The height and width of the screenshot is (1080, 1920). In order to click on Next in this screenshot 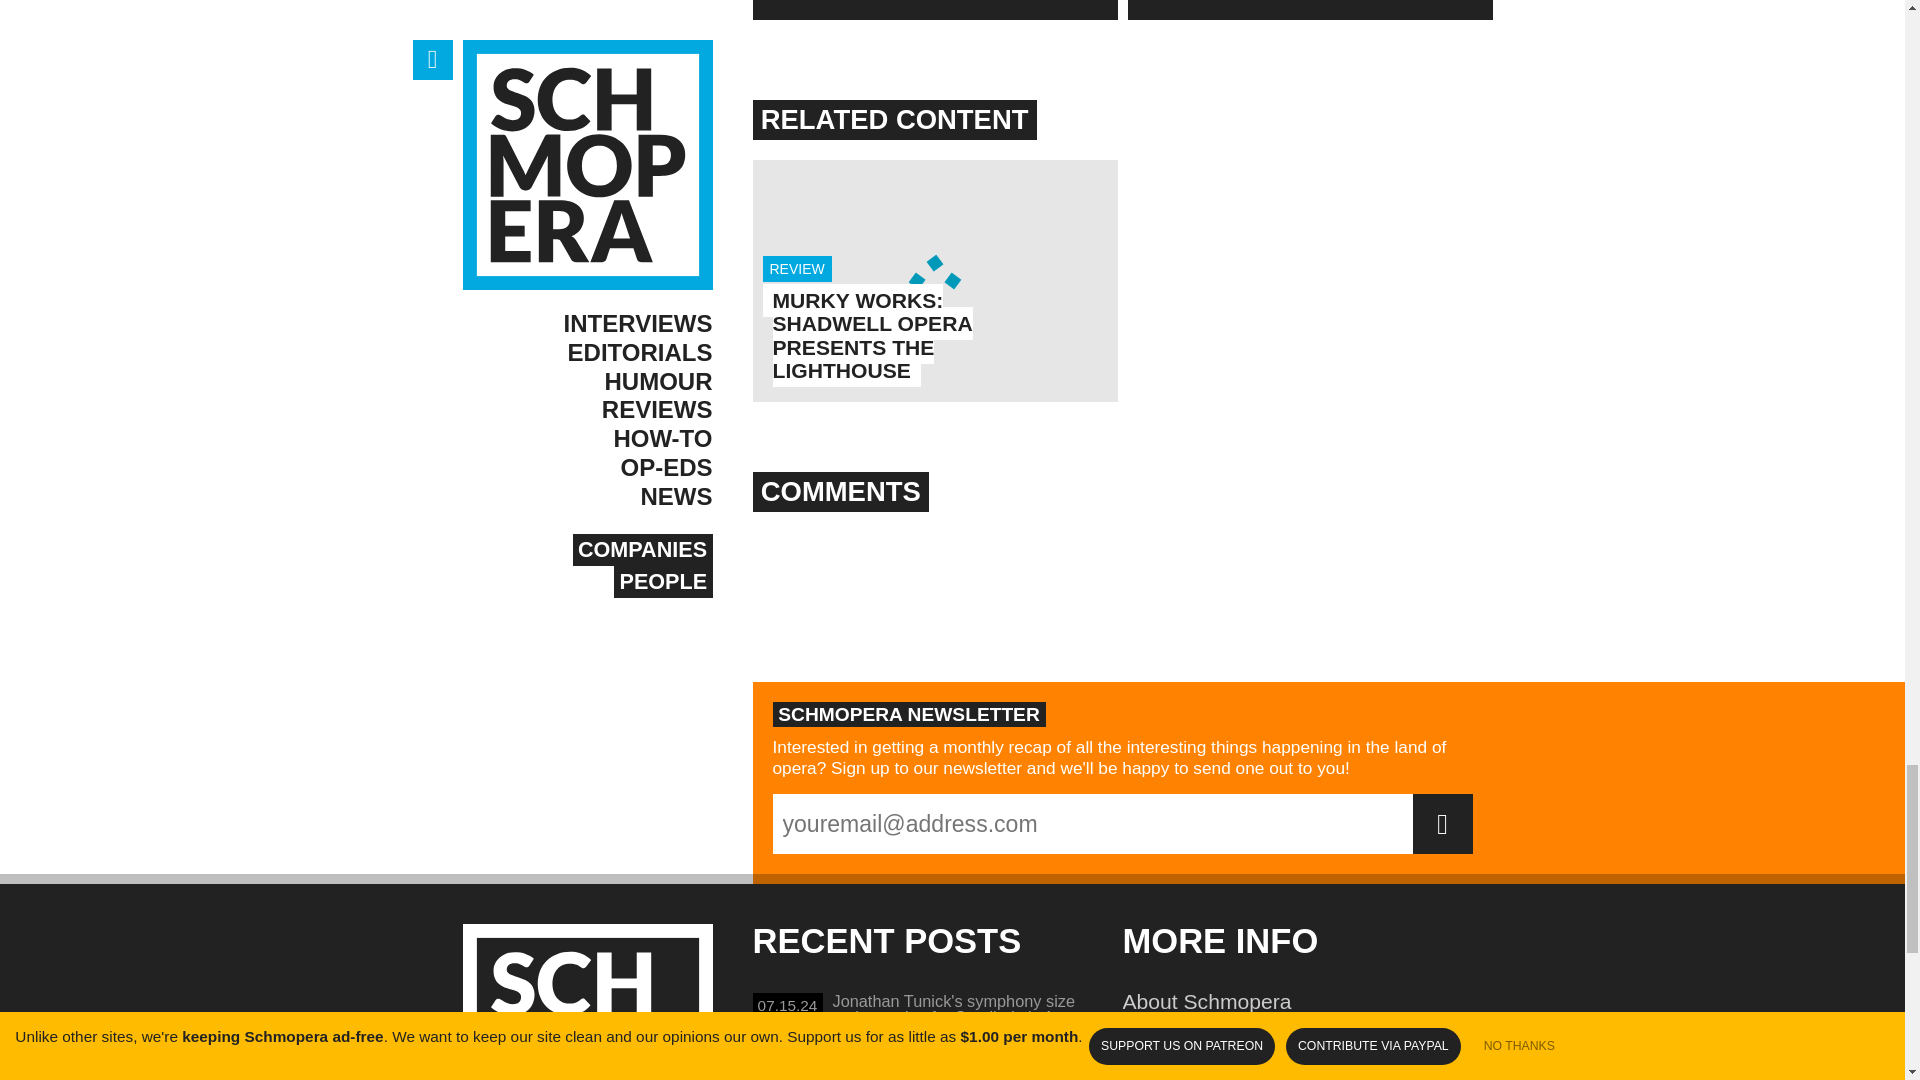, I will do `click(1306, 1036)`.